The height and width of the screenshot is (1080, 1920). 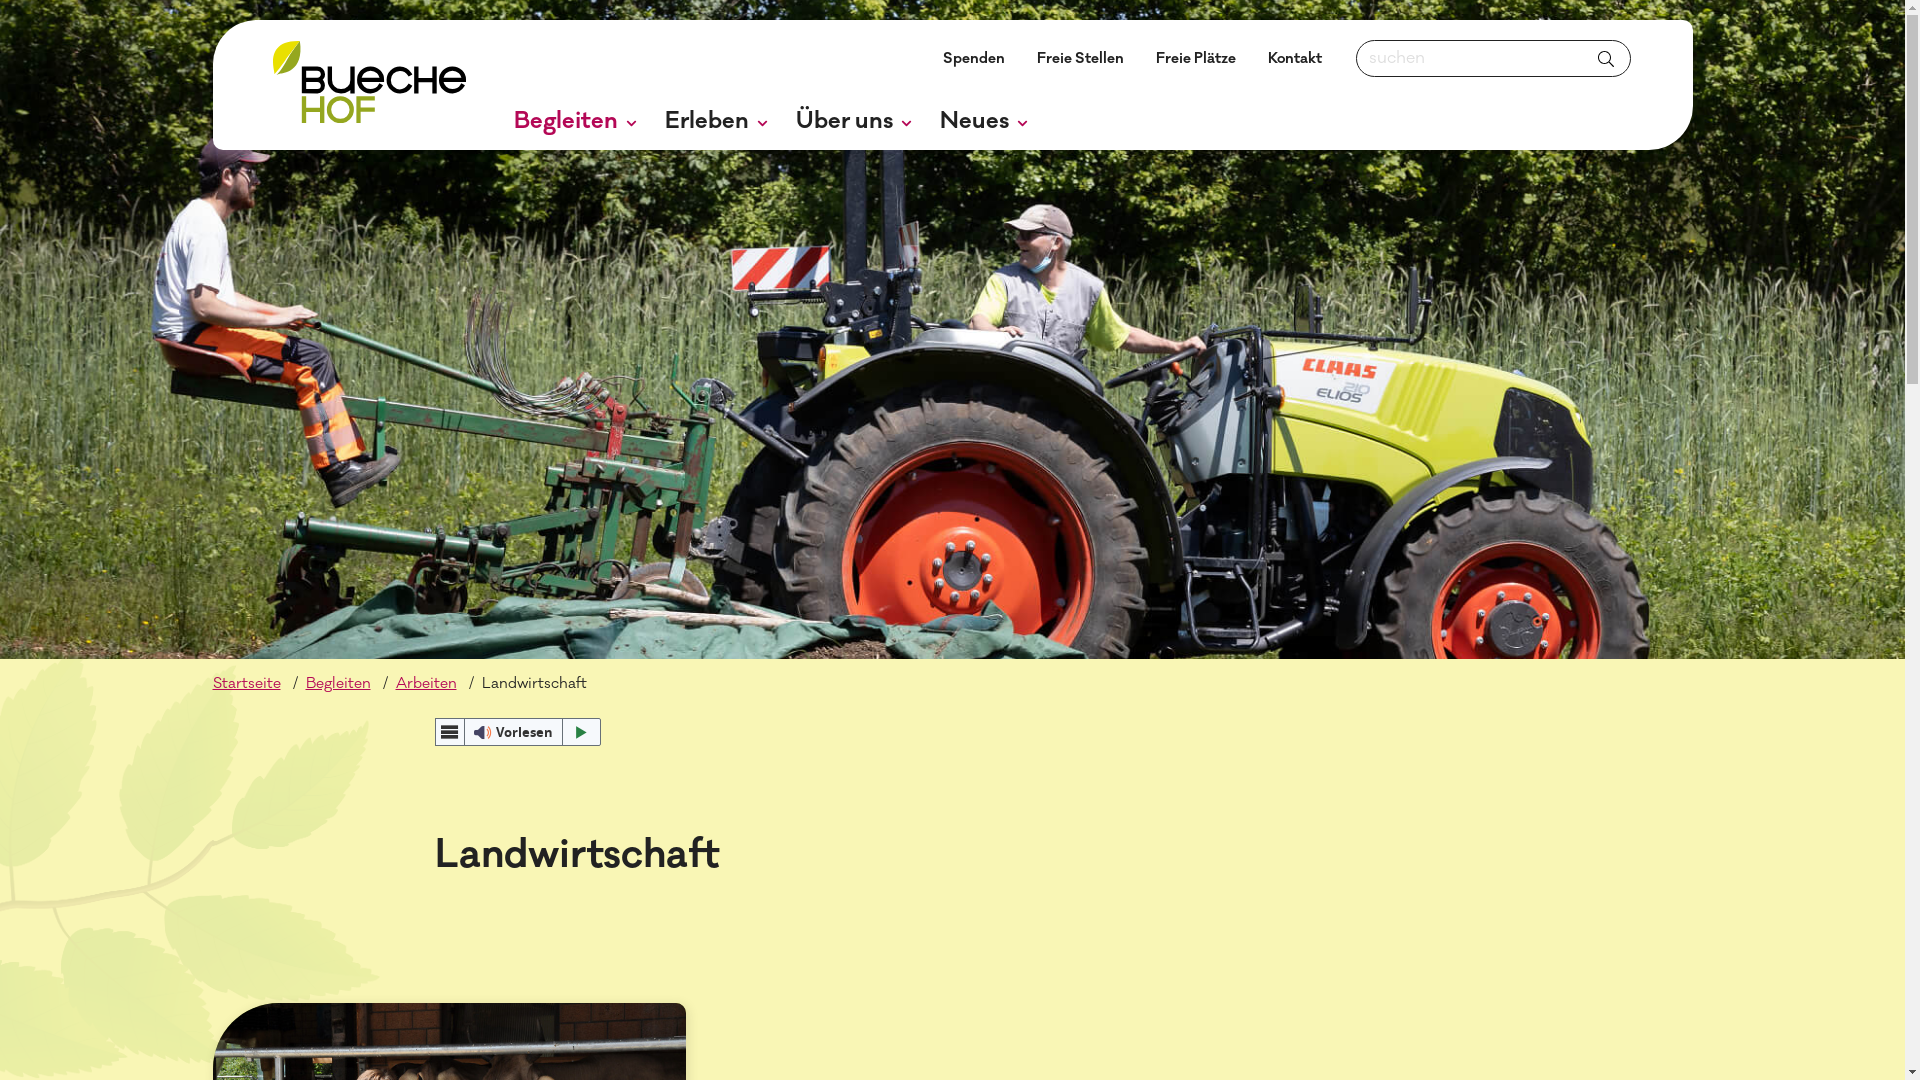 I want to click on Neues, so click(x=984, y=122).